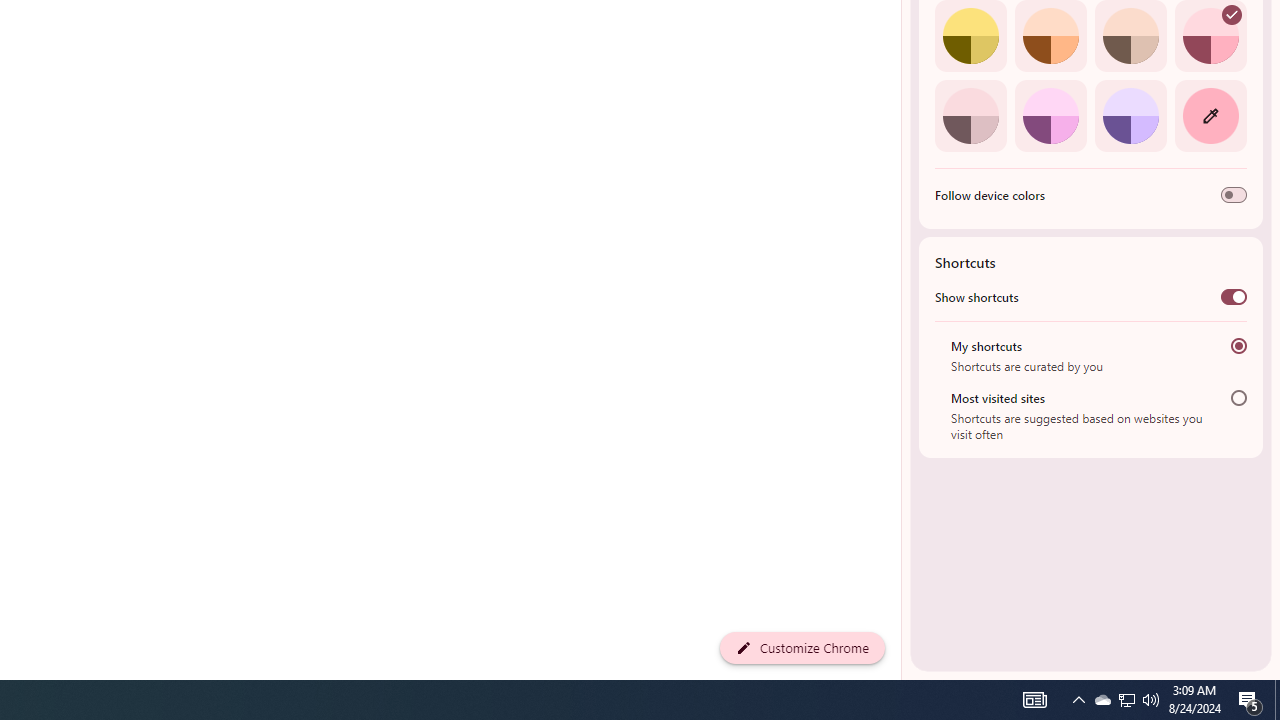 The height and width of the screenshot is (720, 1280). What do you see at coordinates (1210, 115) in the screenshot?
I see `Custom color` at bounding box center [1210, 115].